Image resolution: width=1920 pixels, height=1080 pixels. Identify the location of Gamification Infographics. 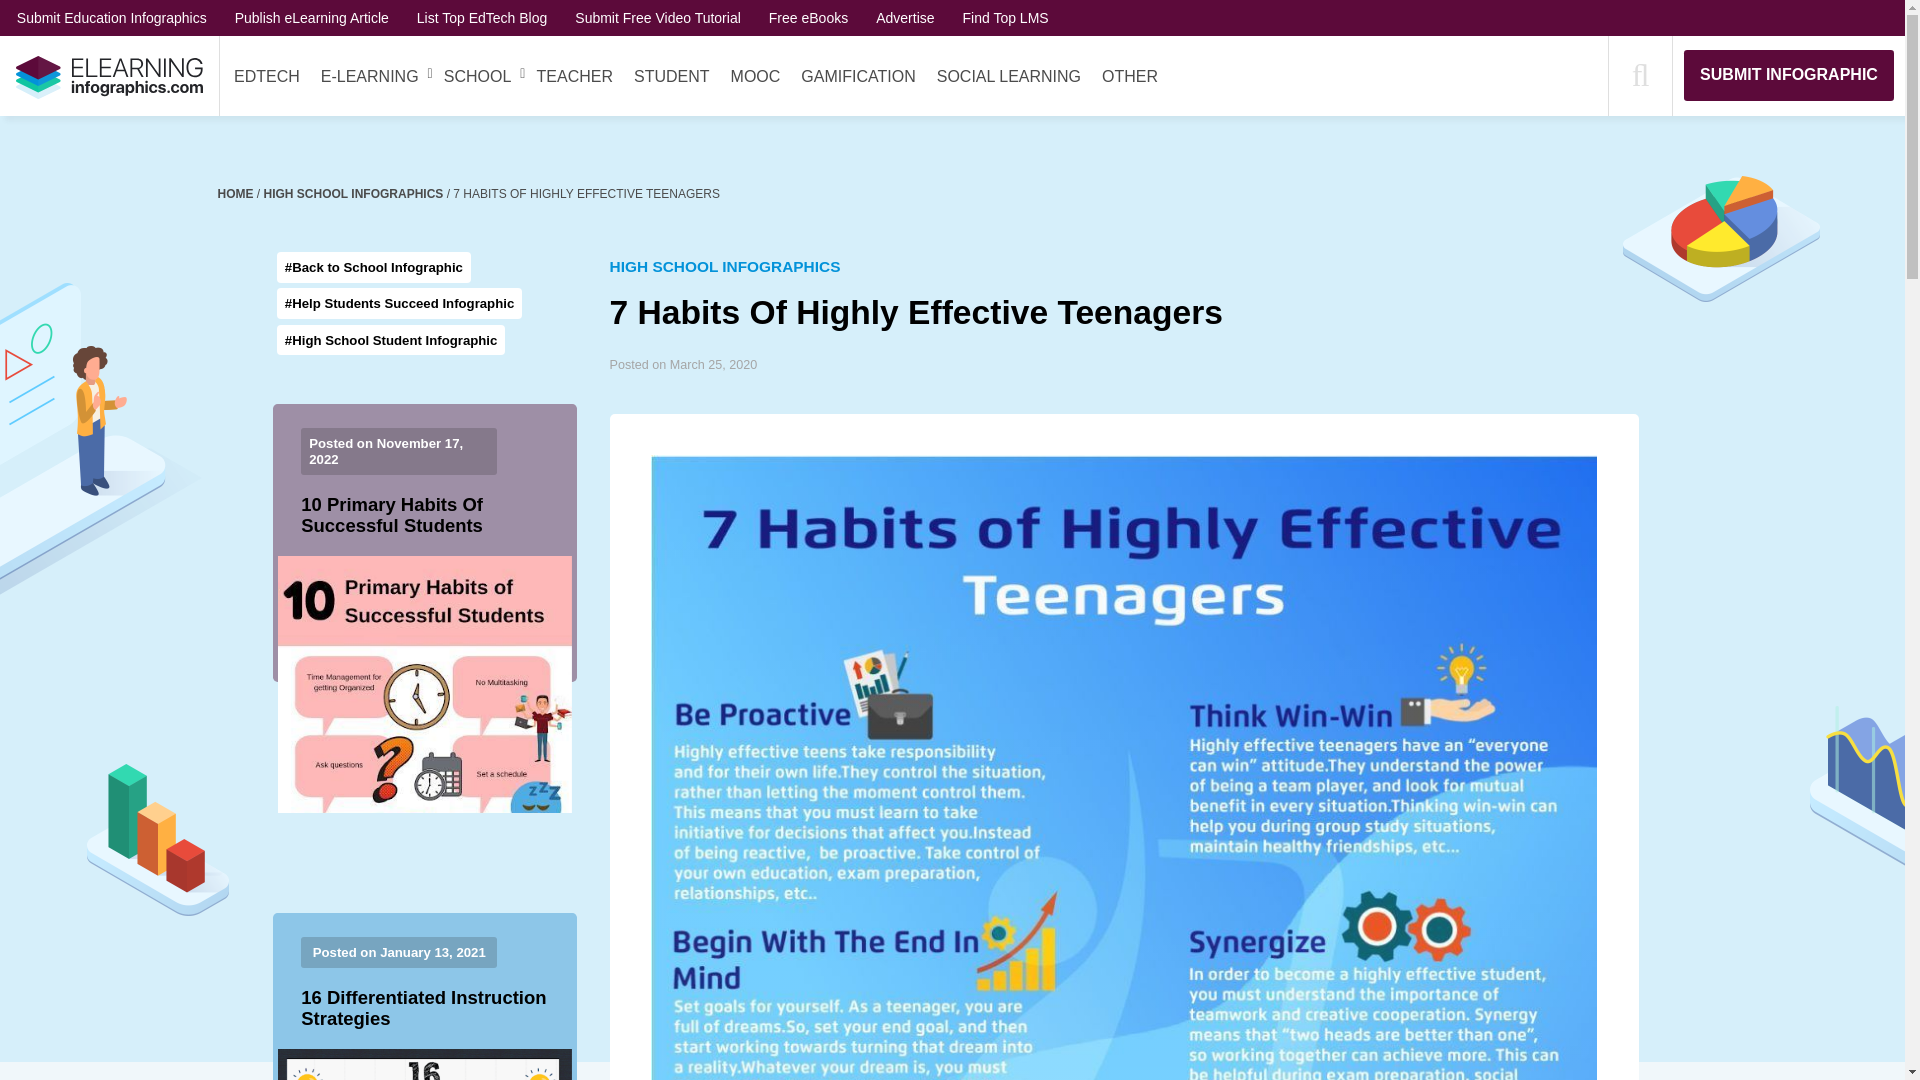
(858, 76).